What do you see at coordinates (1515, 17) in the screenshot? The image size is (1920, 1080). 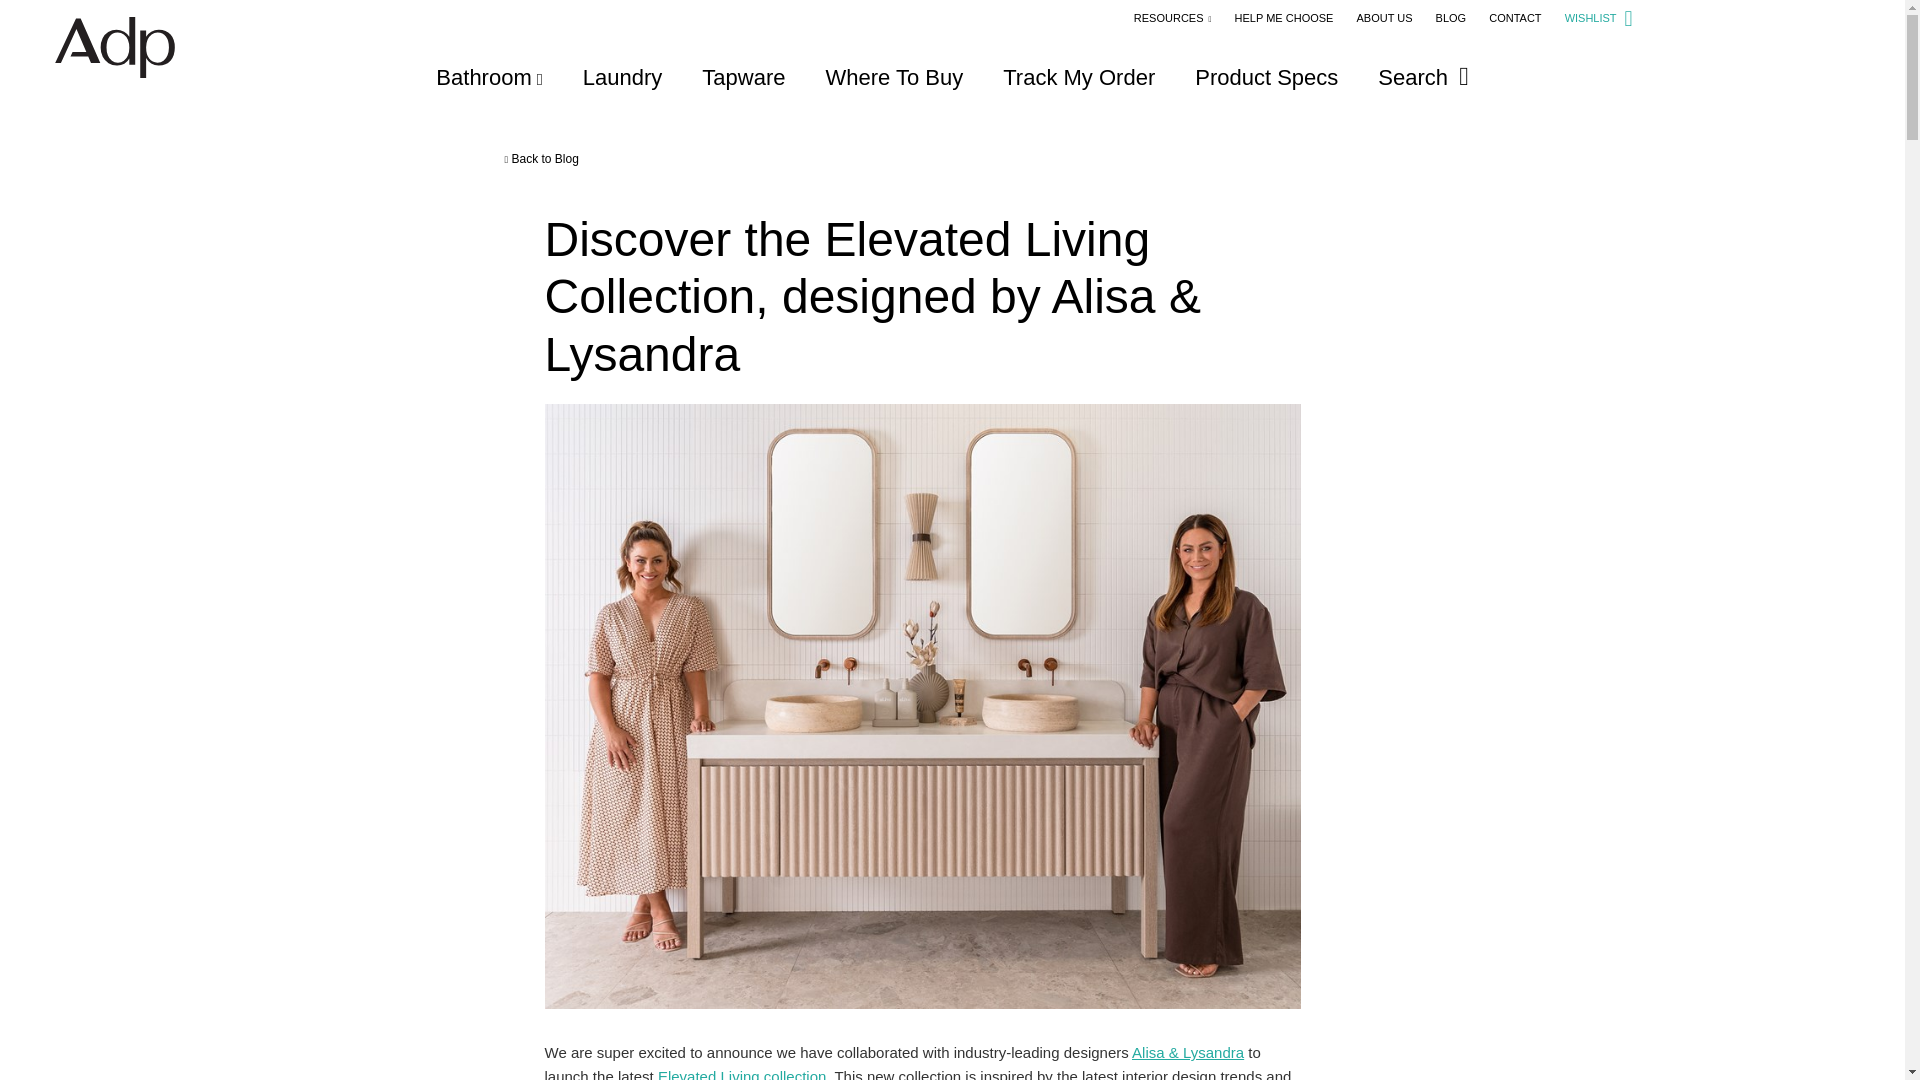 I see `CONTACT` at bounding box center [1515, 17].